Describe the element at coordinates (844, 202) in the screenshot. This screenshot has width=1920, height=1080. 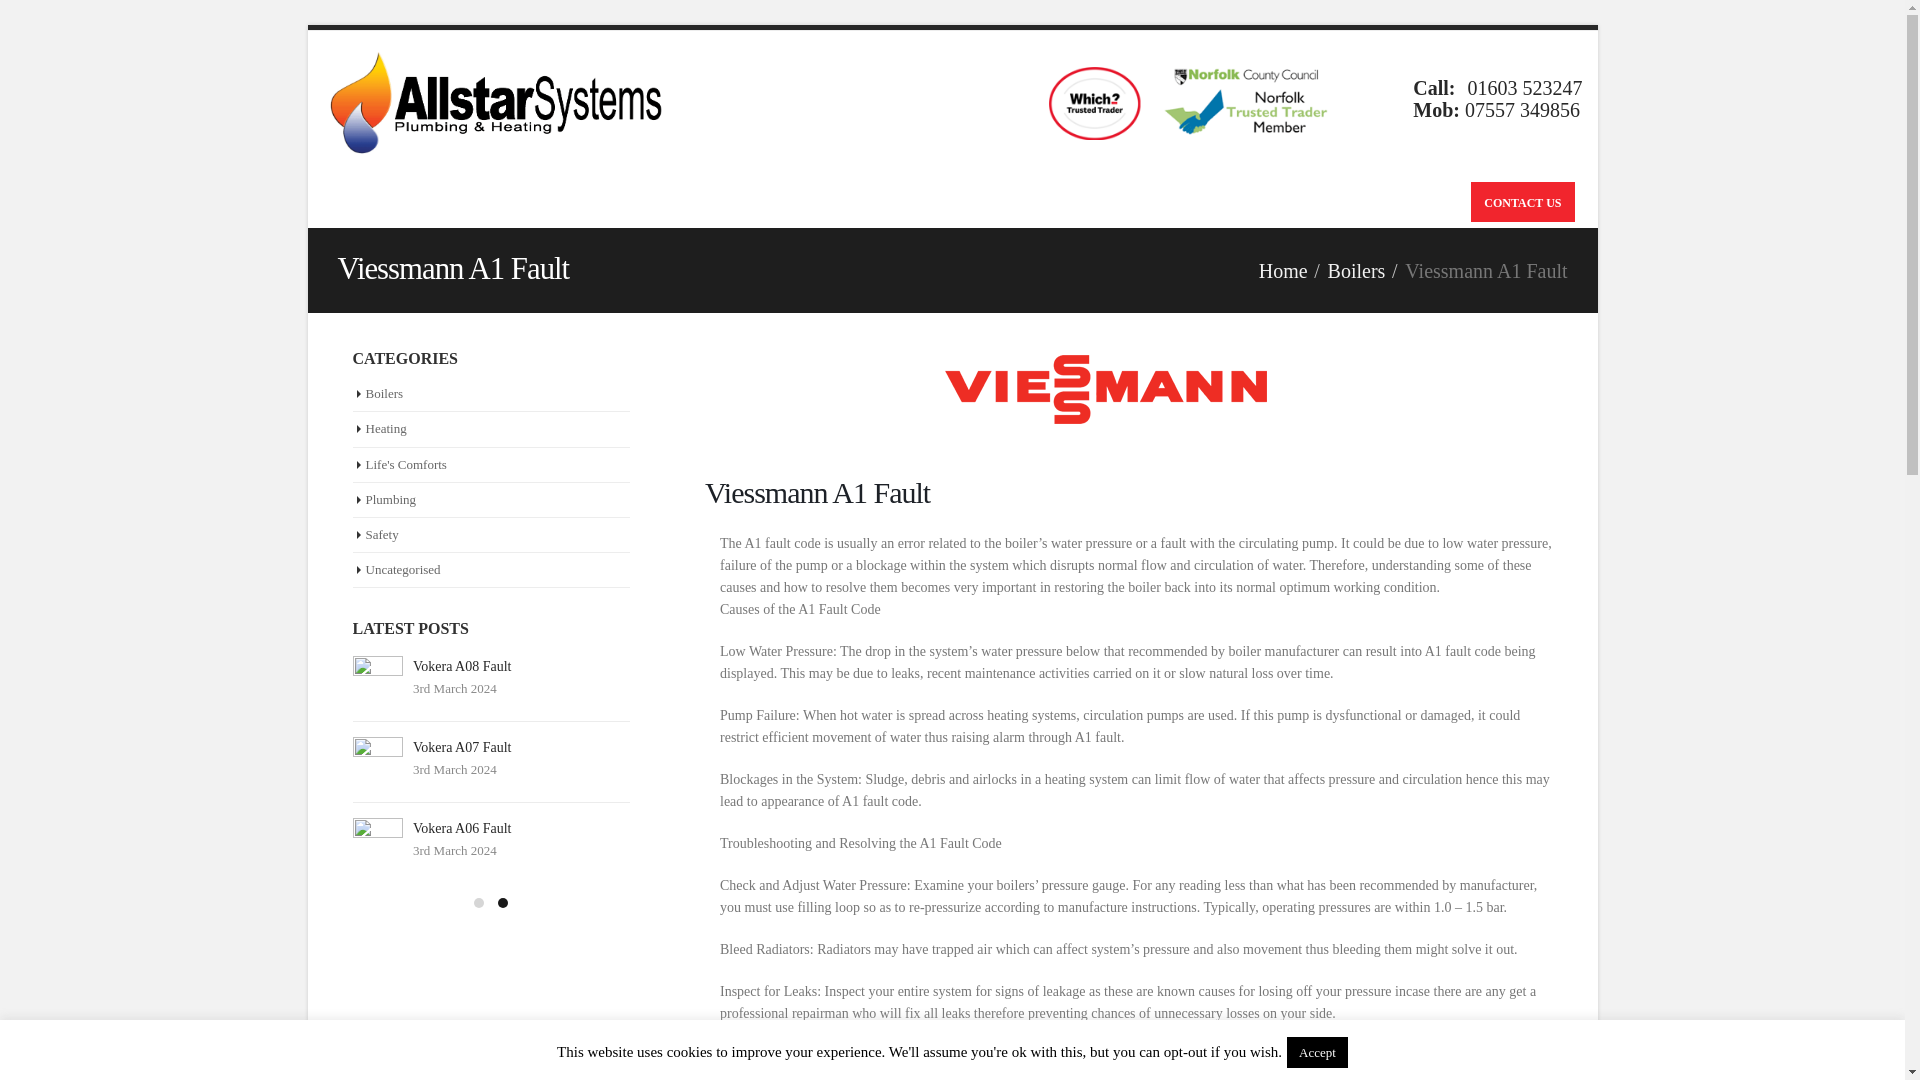
I see `FINANCE` at that location.